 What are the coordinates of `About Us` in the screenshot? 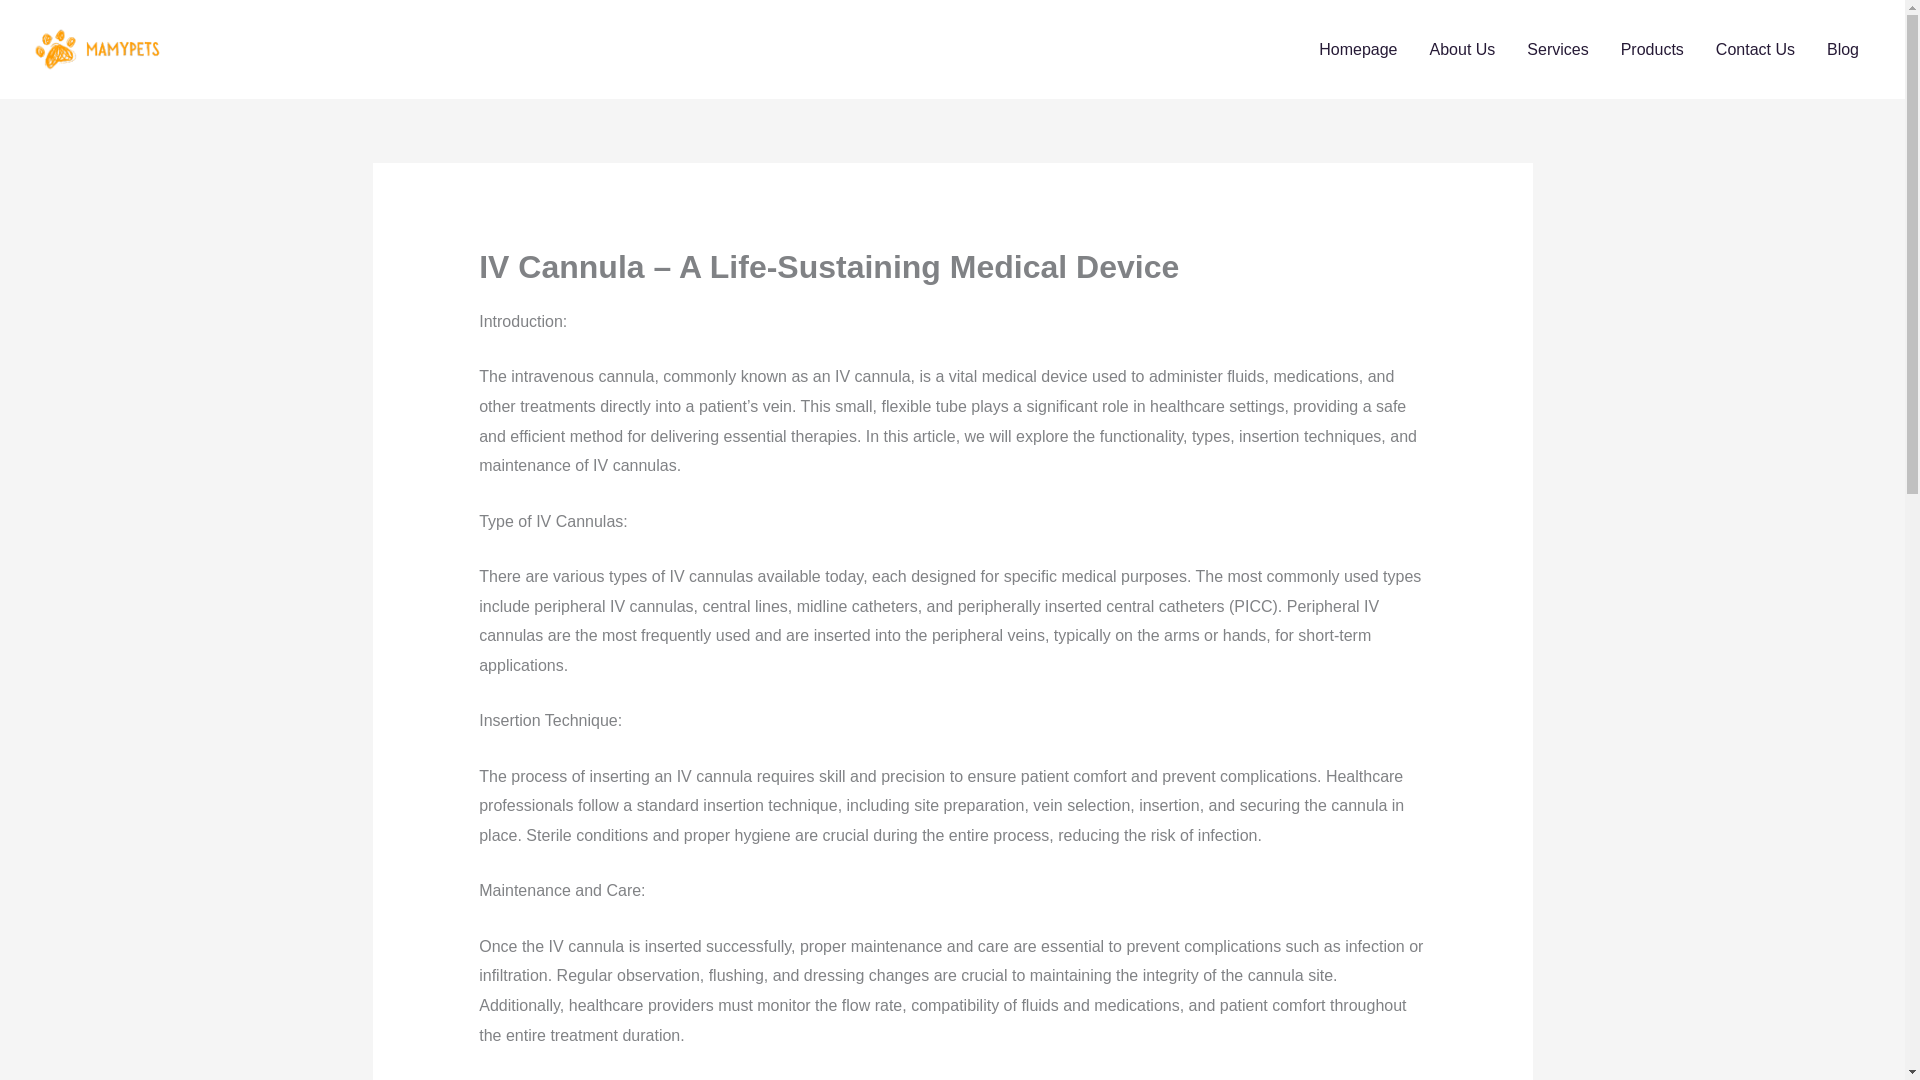 It's located at (1462, 49).